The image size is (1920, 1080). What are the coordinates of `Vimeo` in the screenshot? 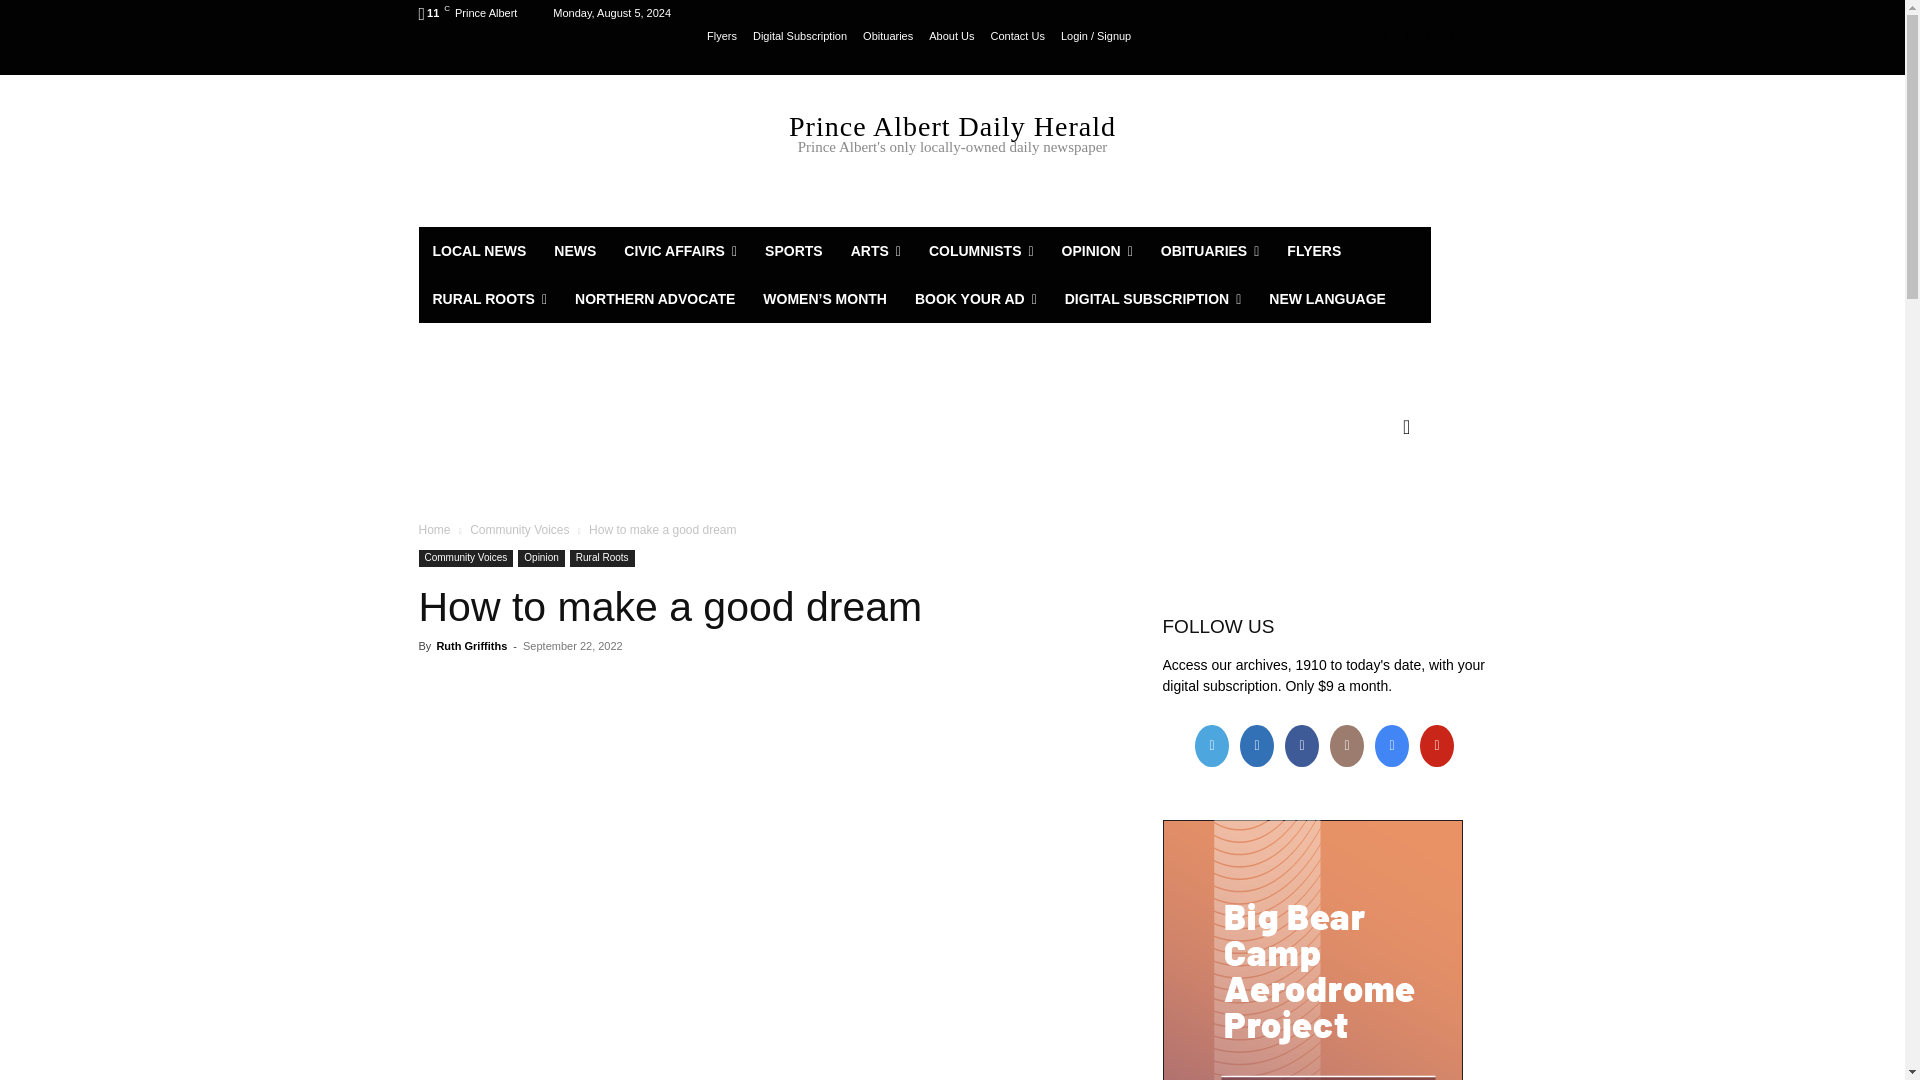 It's located at (1452, 36).